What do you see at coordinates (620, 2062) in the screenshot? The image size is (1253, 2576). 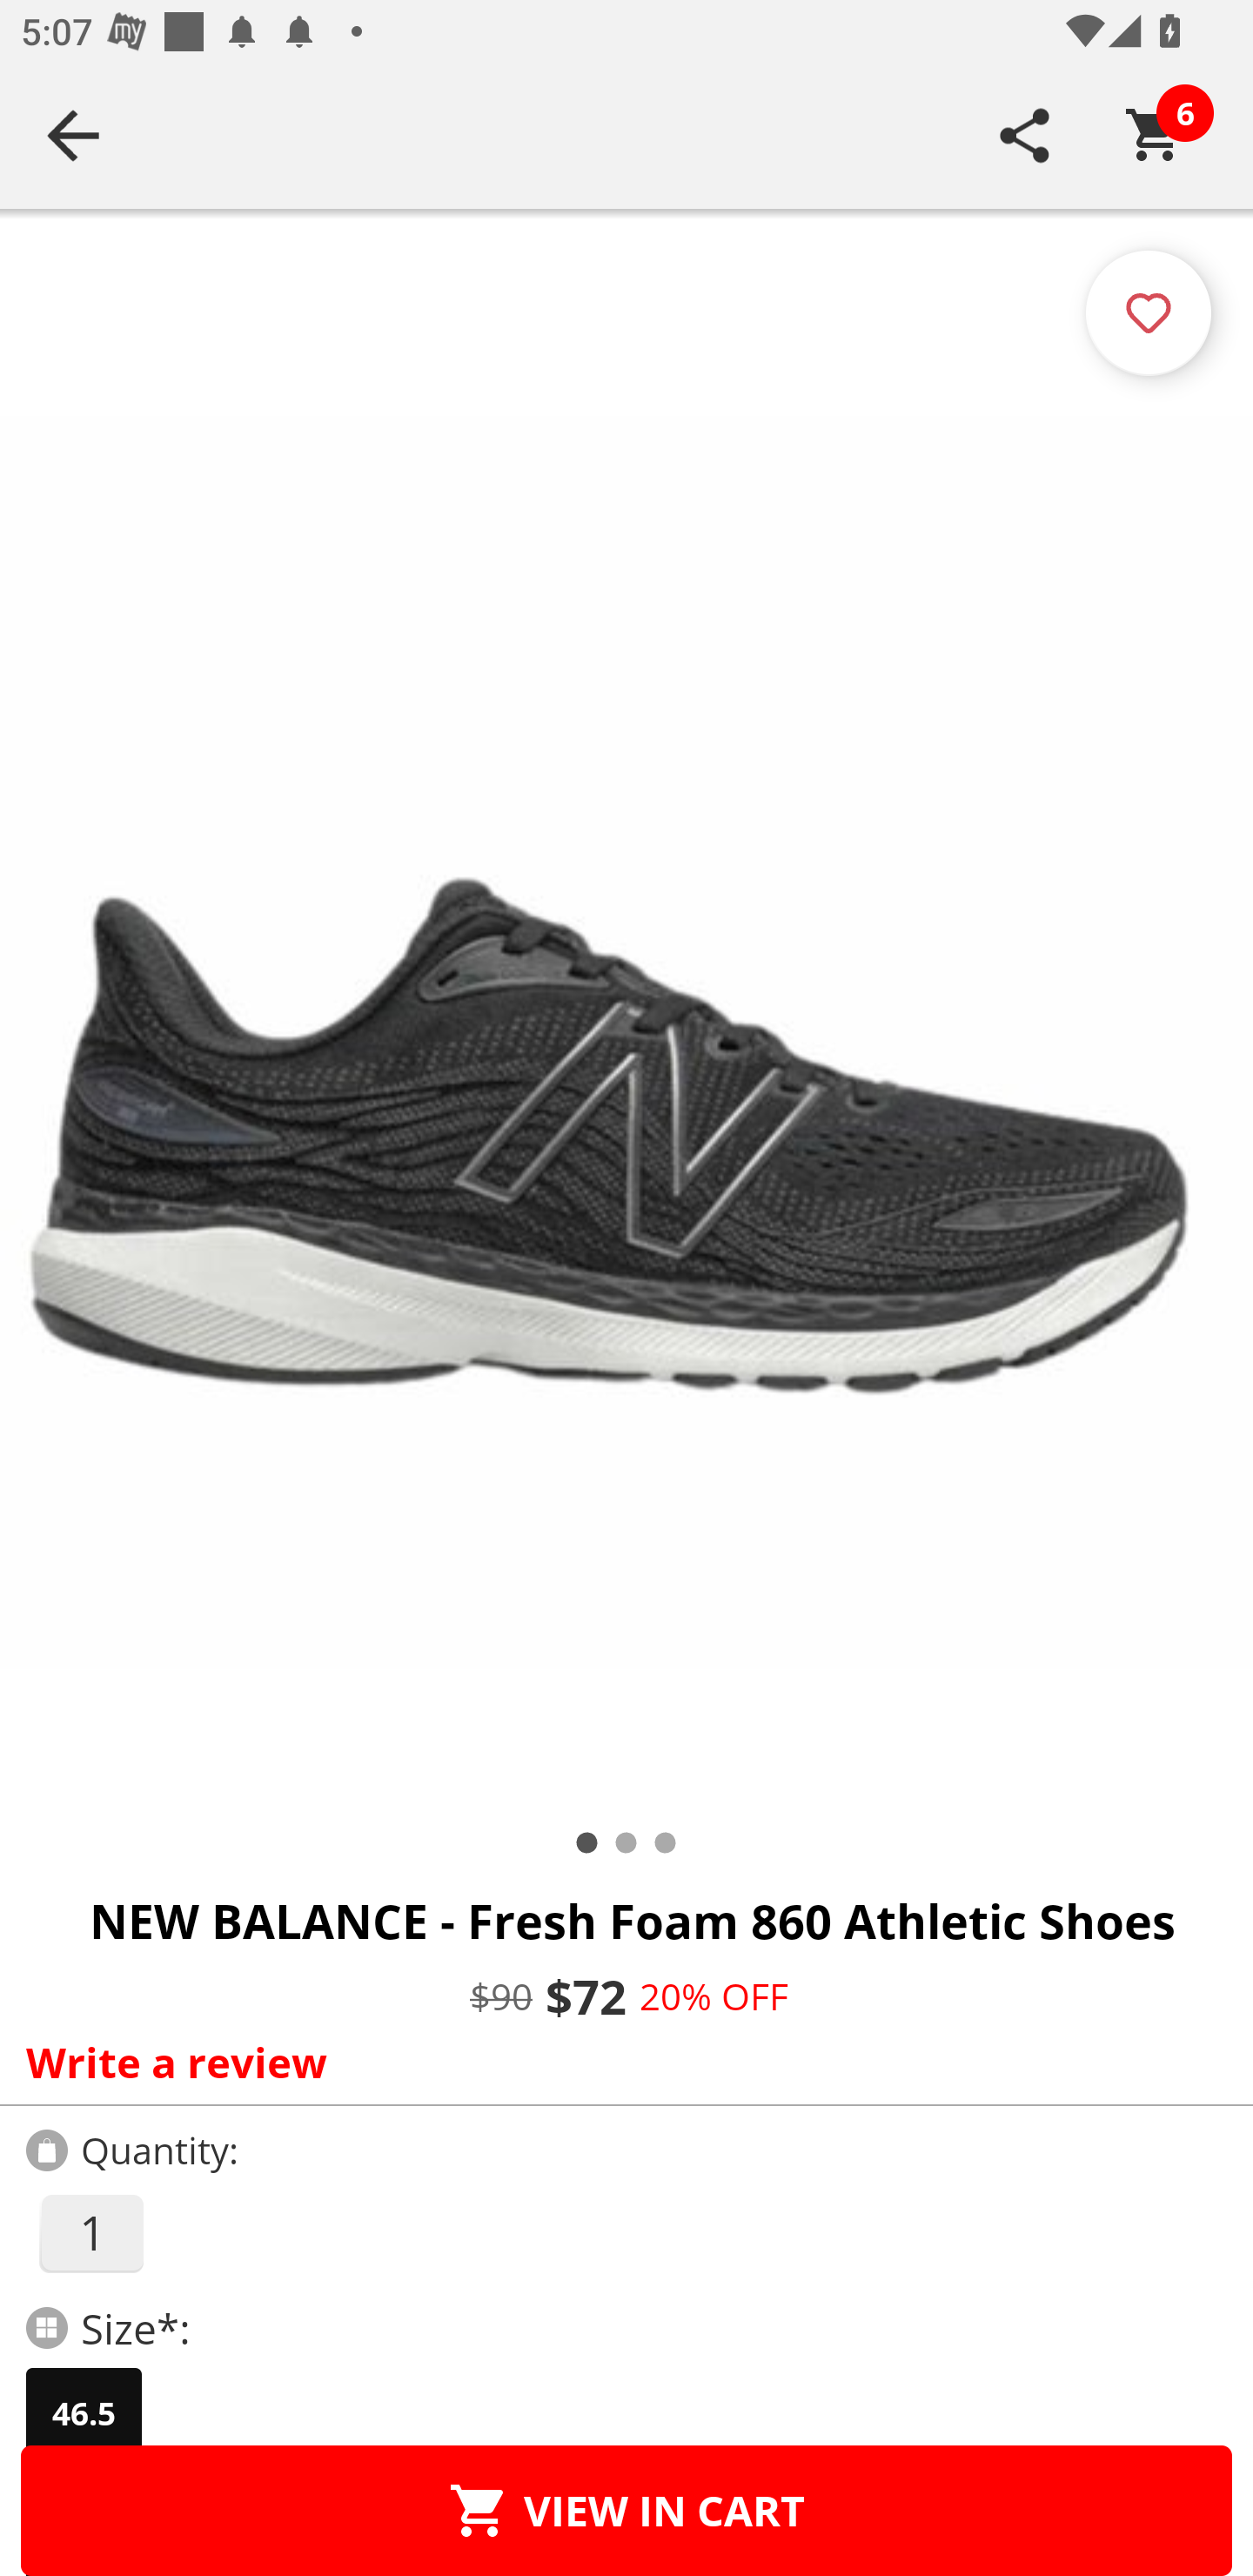 I see `Write a review` at bounding box center [620, 2062].